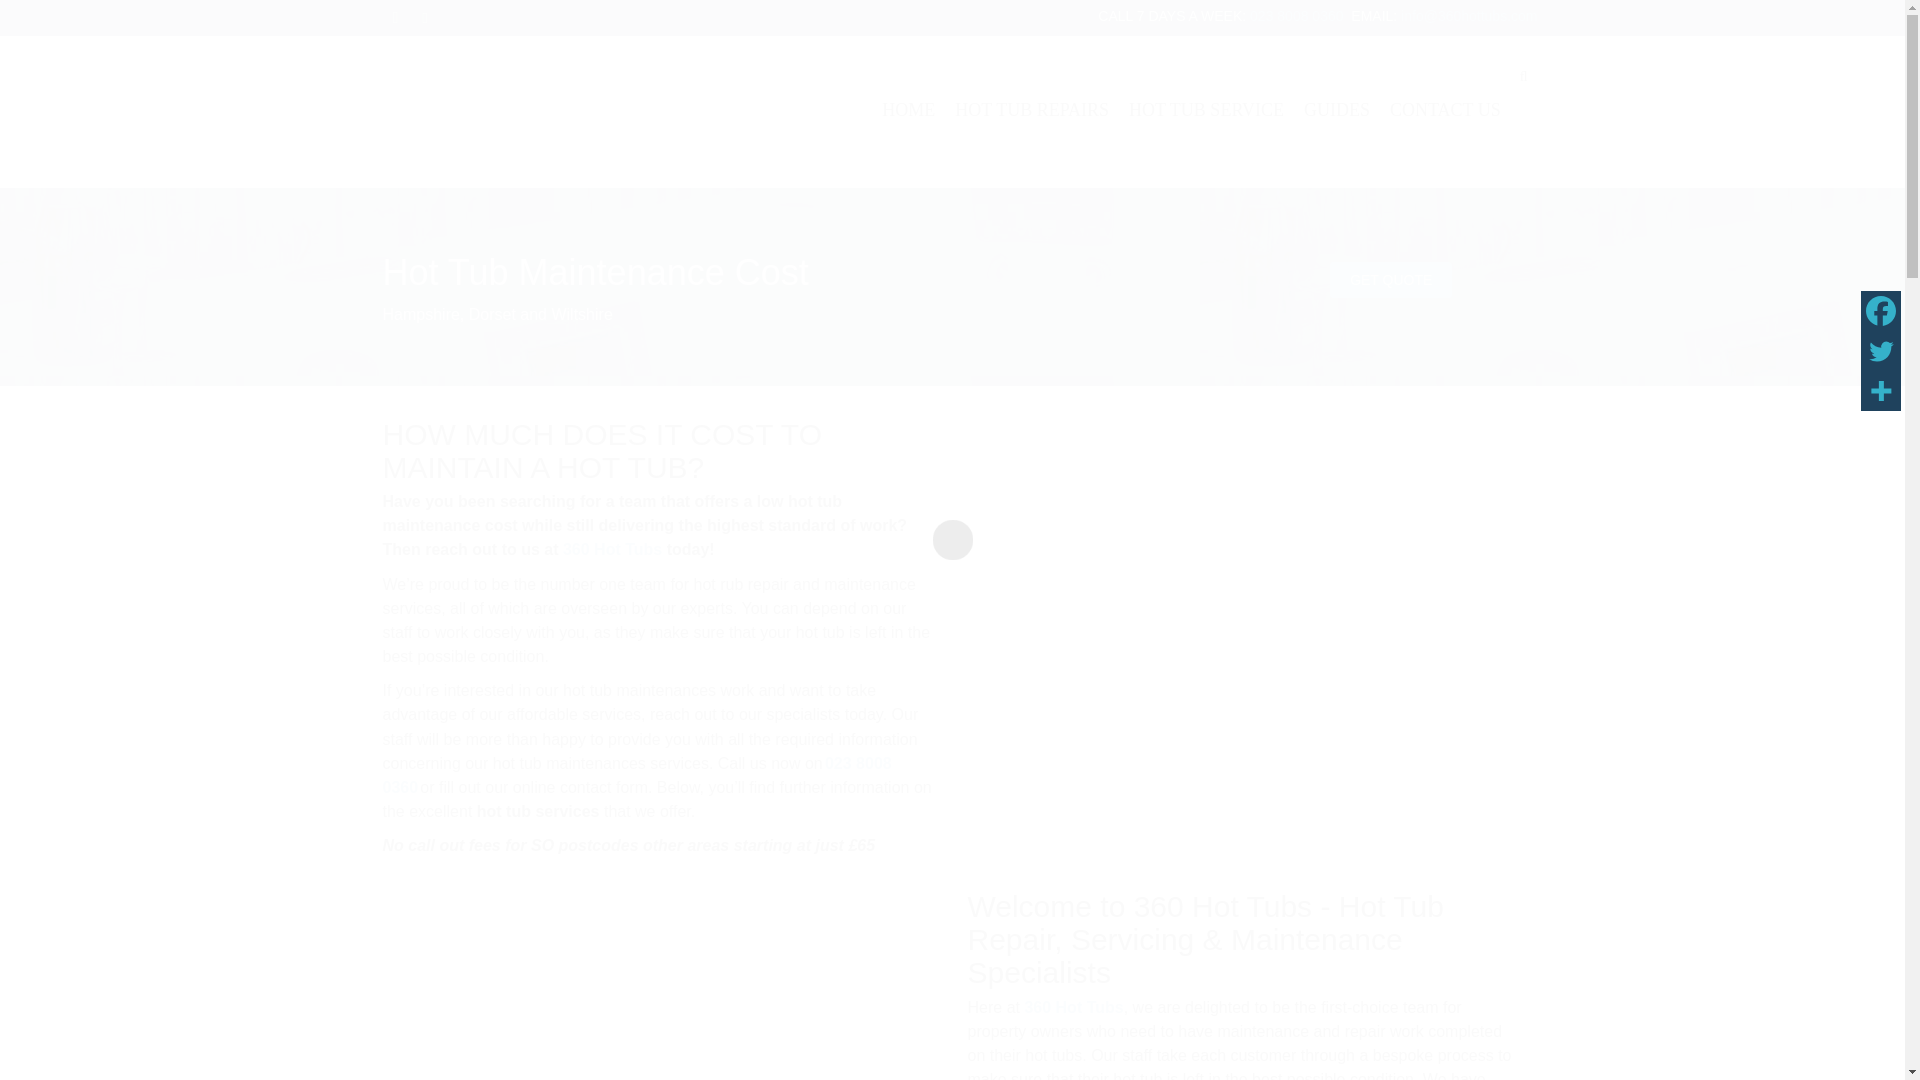 The image size is (1920, 1080). I want to click on 023 8008 0360, so click(1296, 15).